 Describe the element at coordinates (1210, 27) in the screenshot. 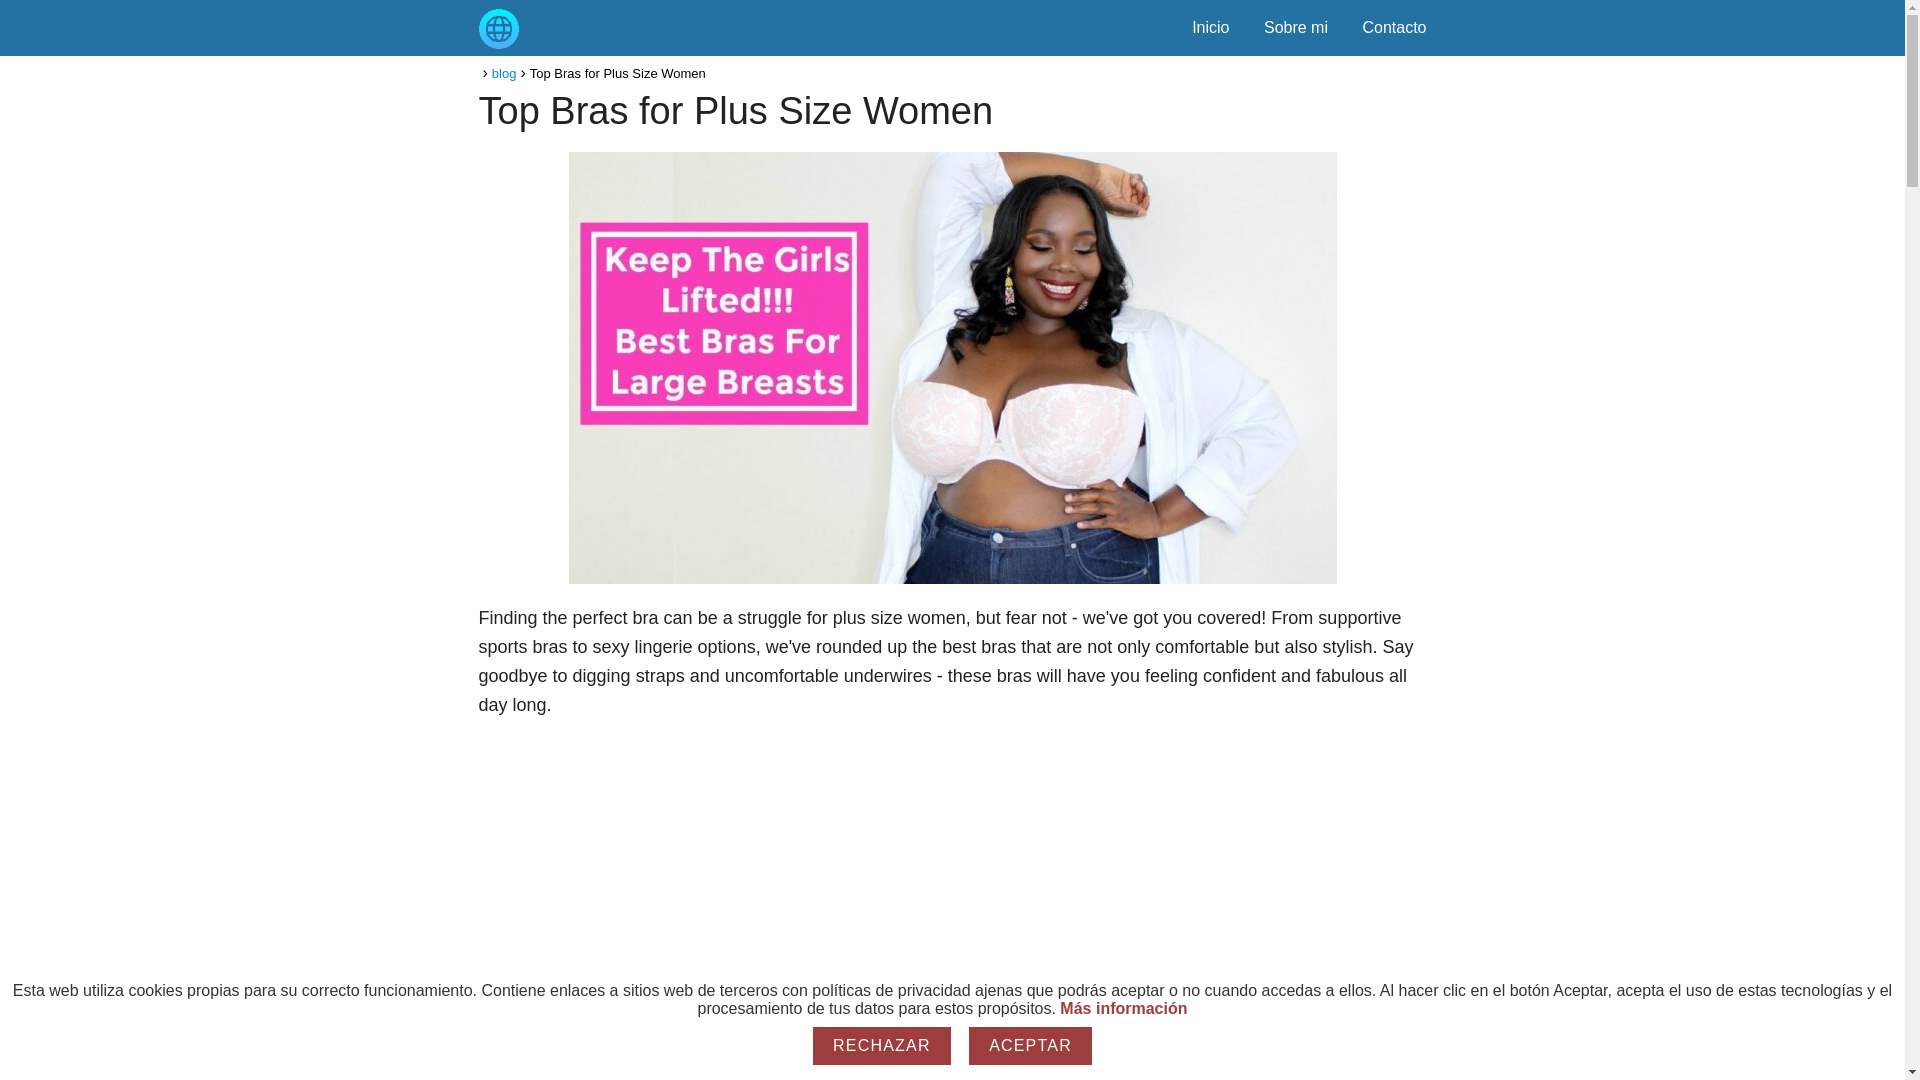

I see `Inicio` at that location.